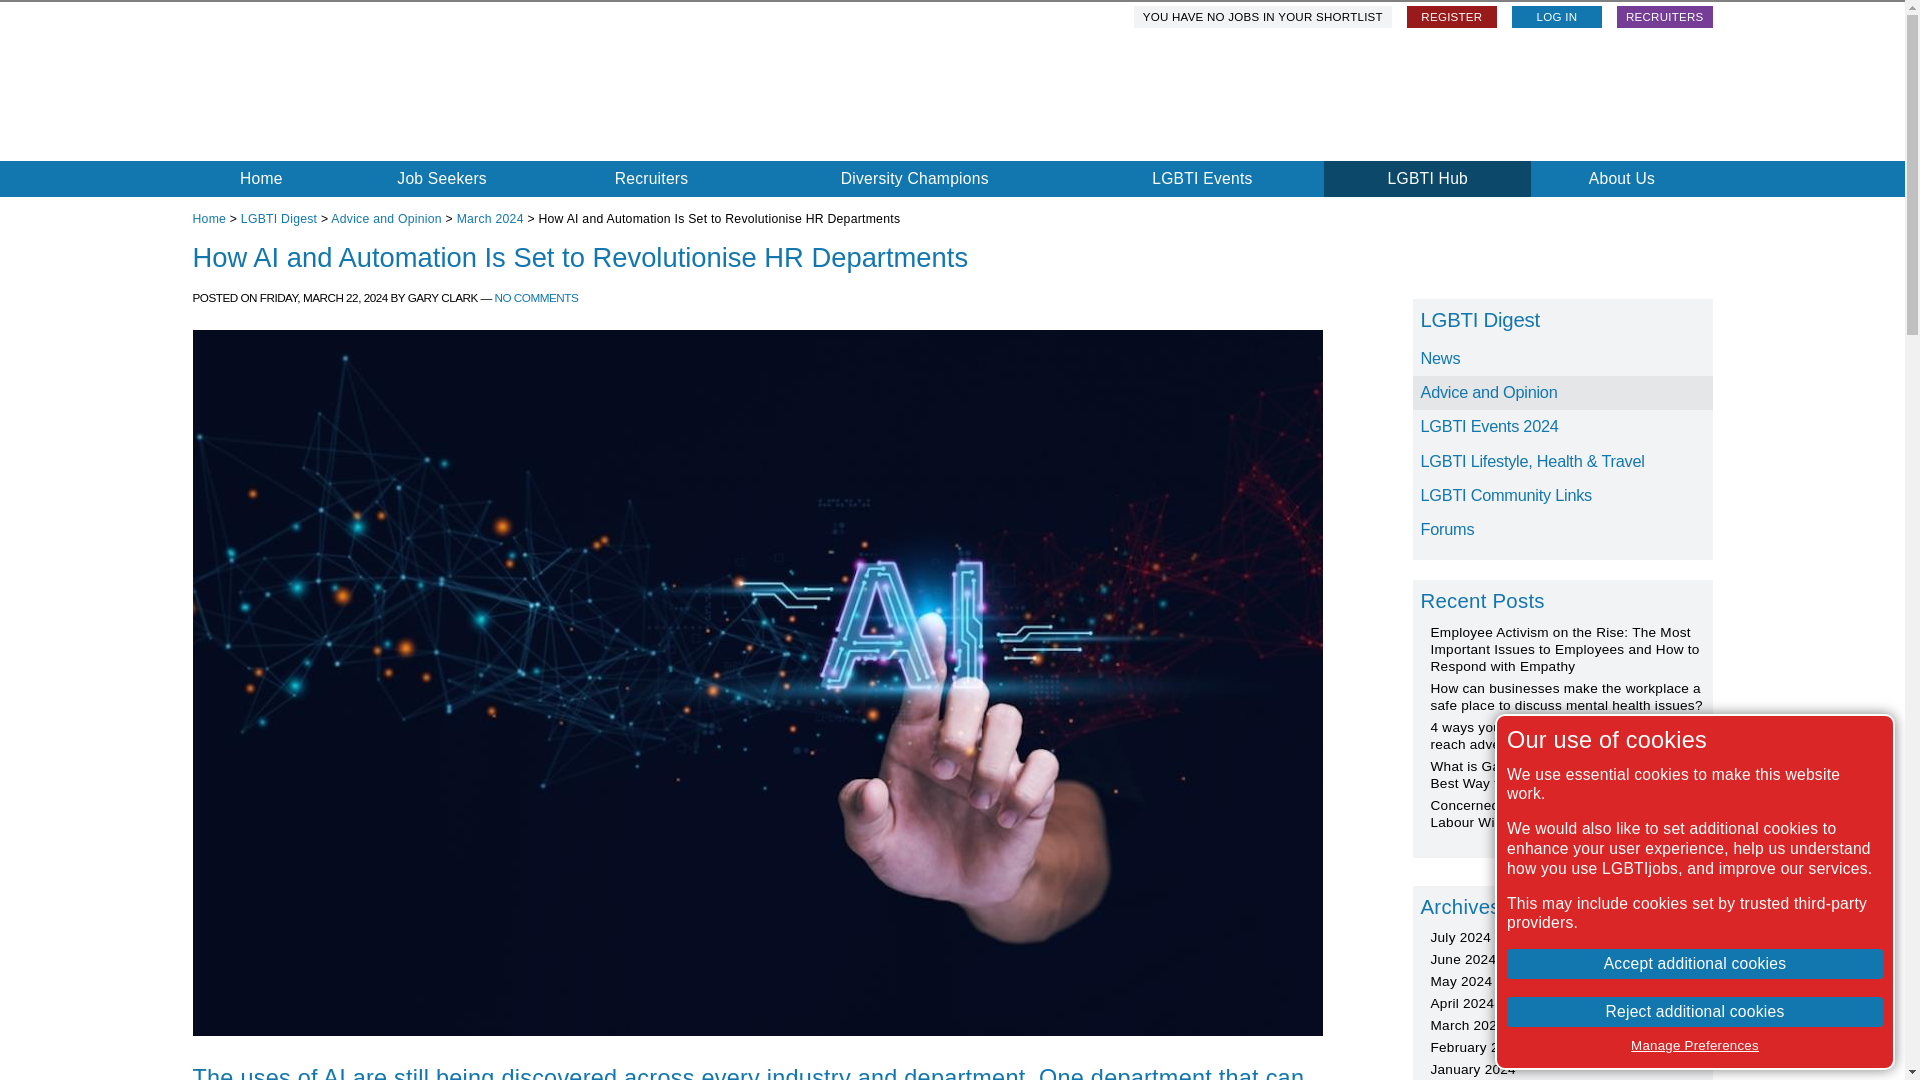 The image size is (1920, 1080). I want to click on News, so click(1562, 358).